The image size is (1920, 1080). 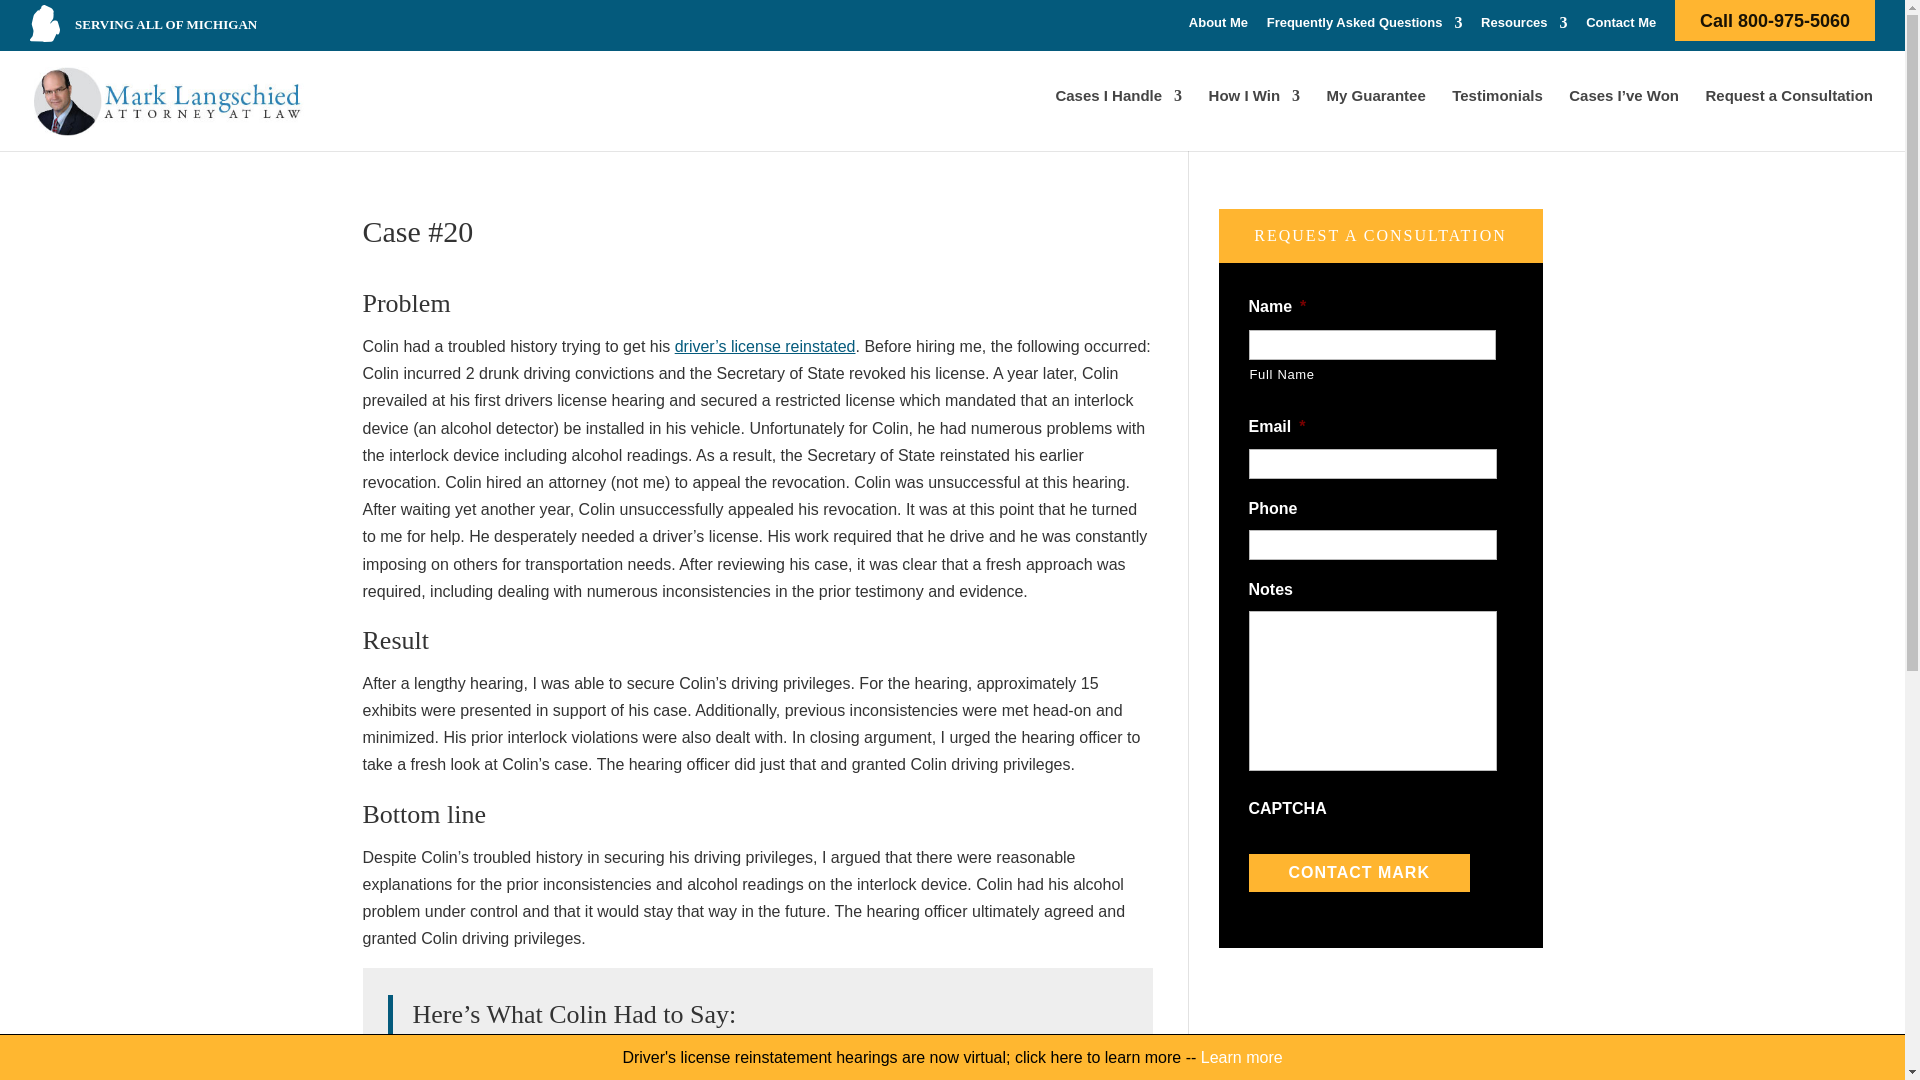 What do you see at coordinates (1788, 114) in the screenshot?
I see `Request a Consultation` at bounding box center [1788, 114].